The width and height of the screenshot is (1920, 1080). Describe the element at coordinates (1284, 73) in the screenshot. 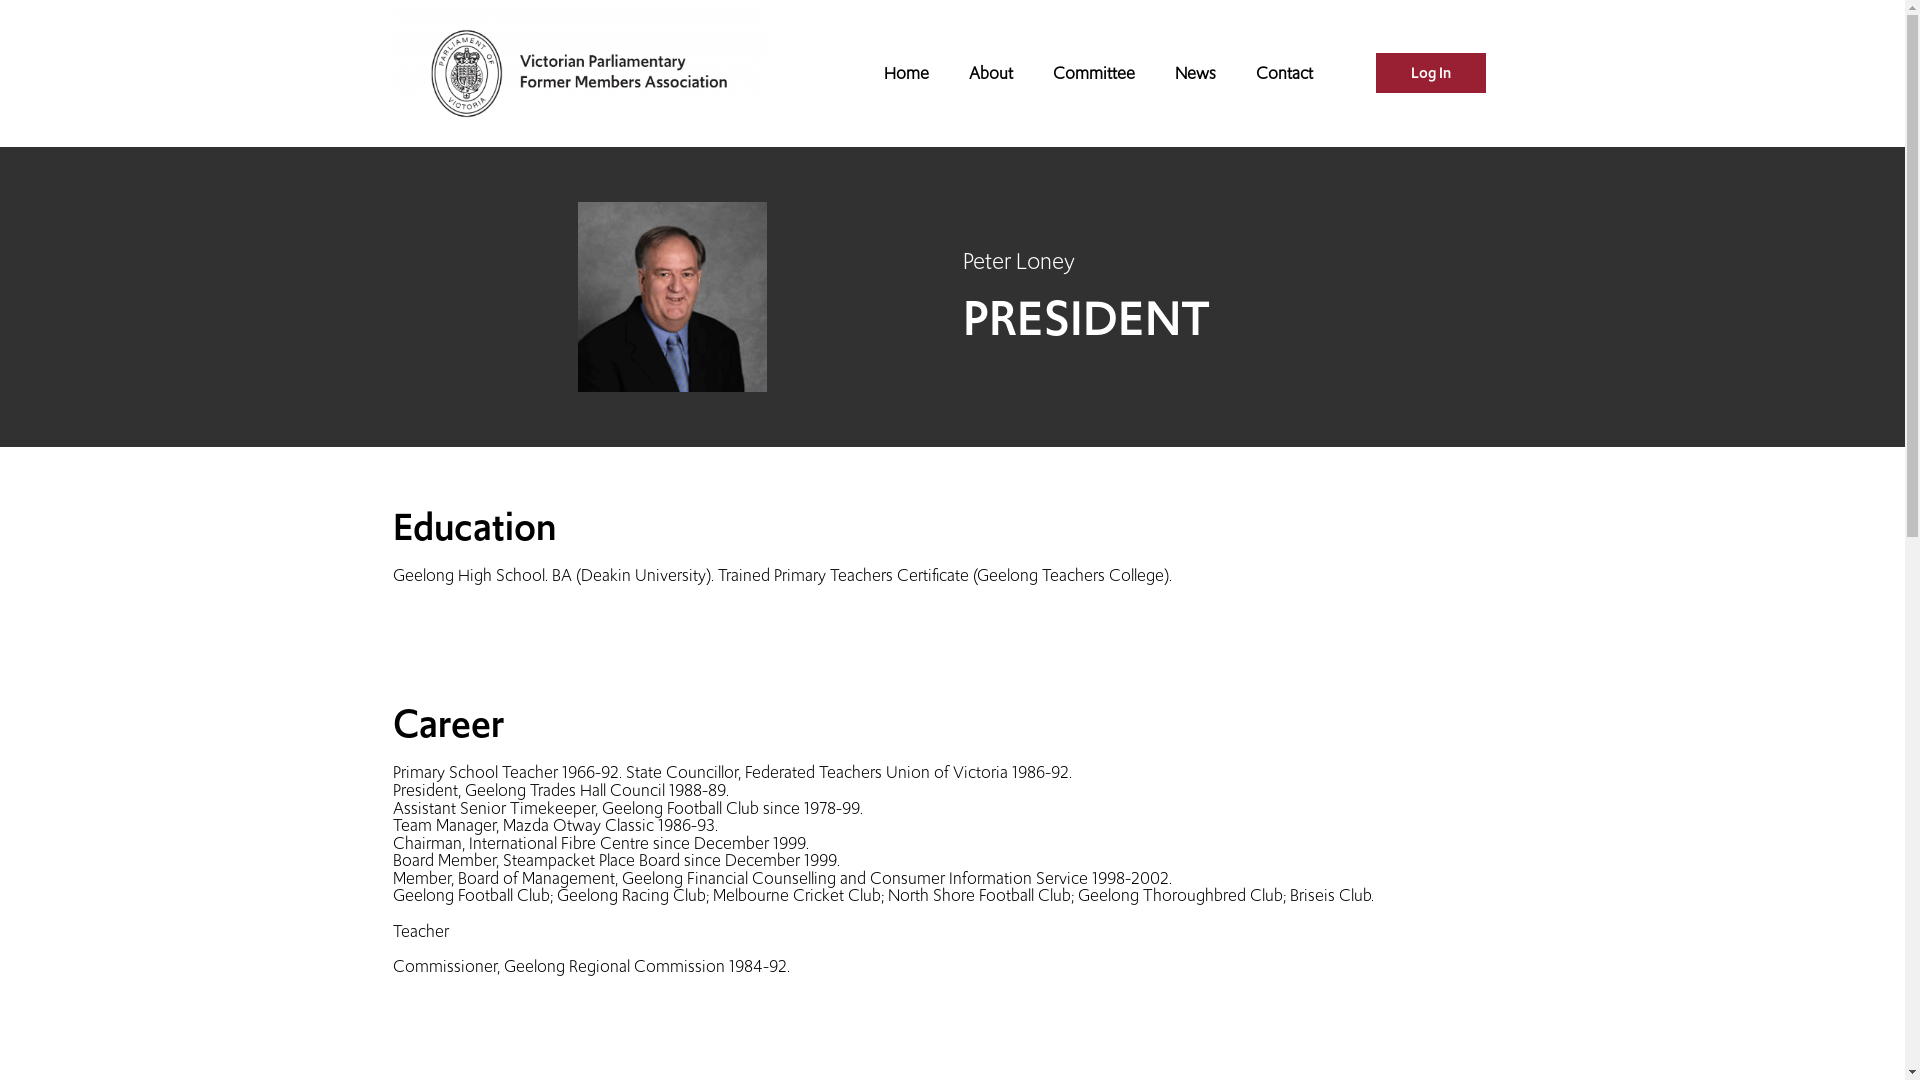

I see `Contact` at that location.